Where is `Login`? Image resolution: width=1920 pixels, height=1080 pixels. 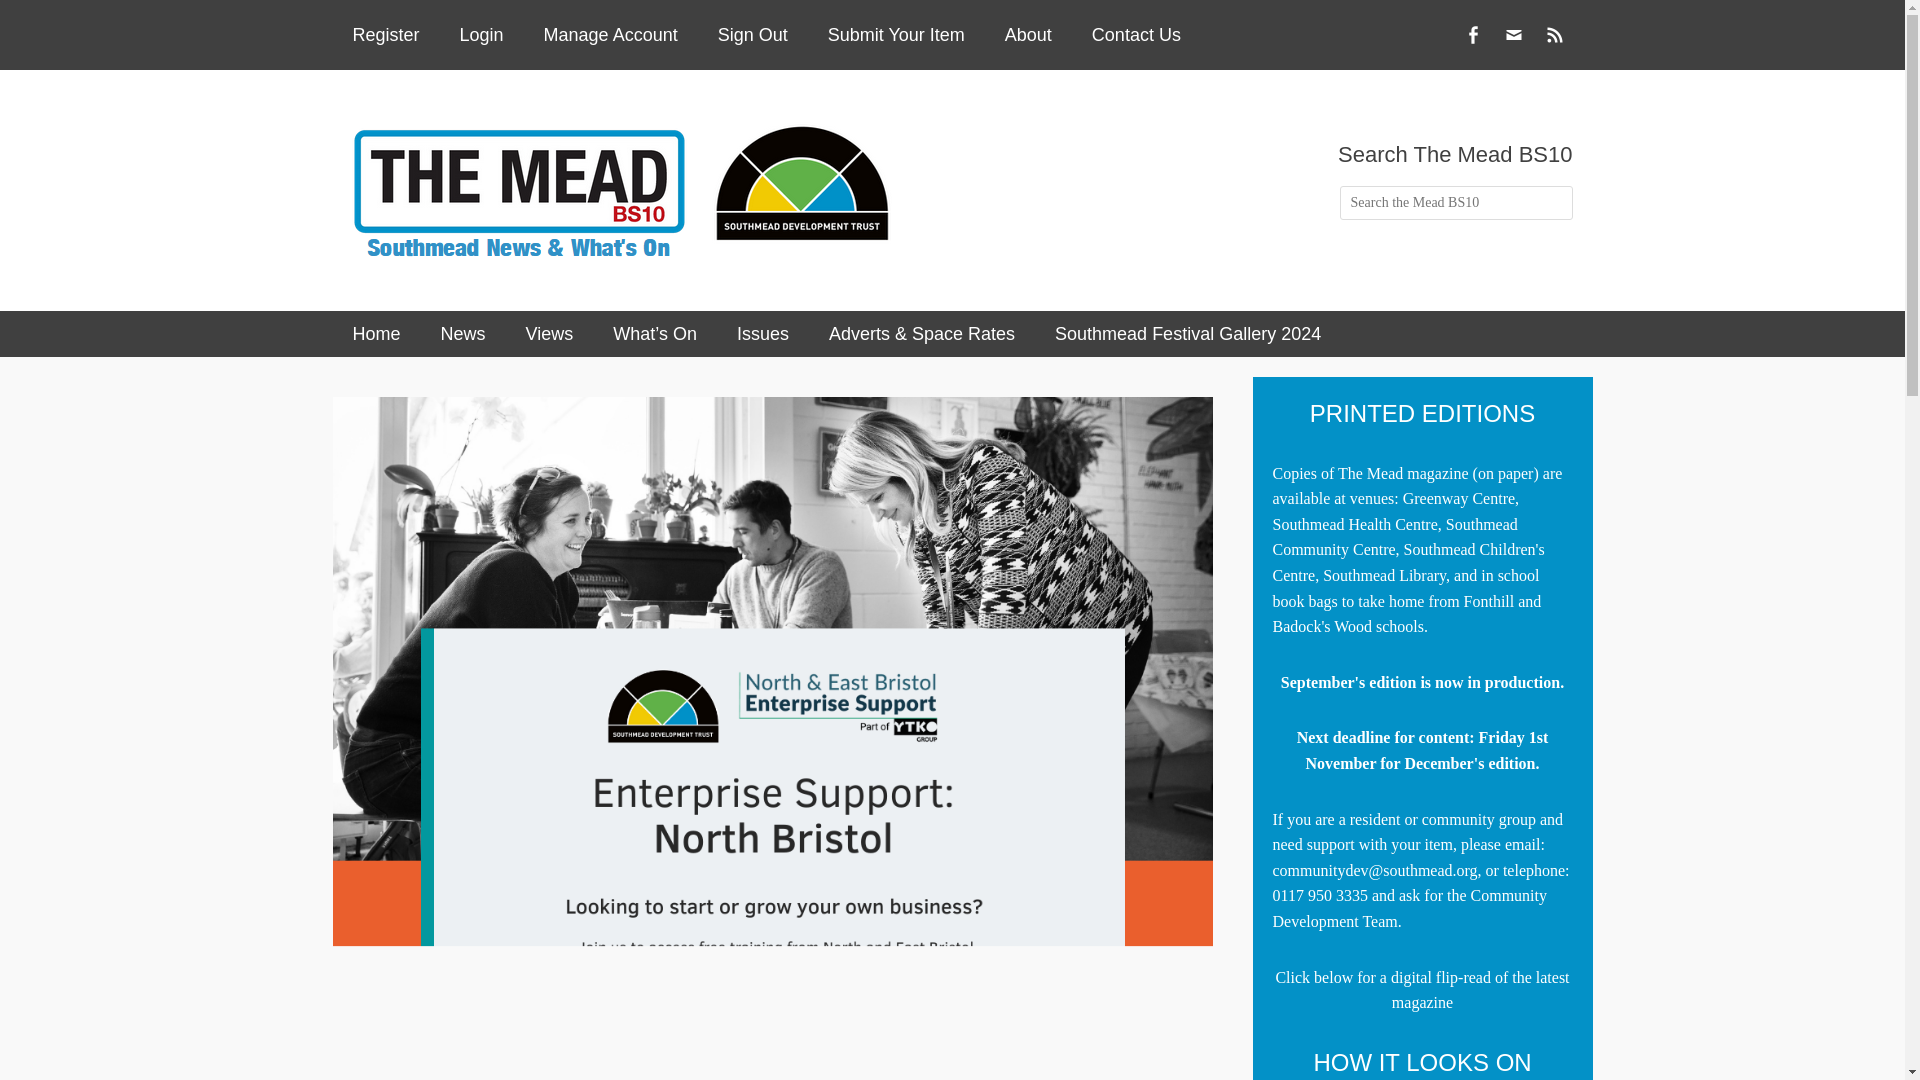
Login is located at coordinates (482, 35).